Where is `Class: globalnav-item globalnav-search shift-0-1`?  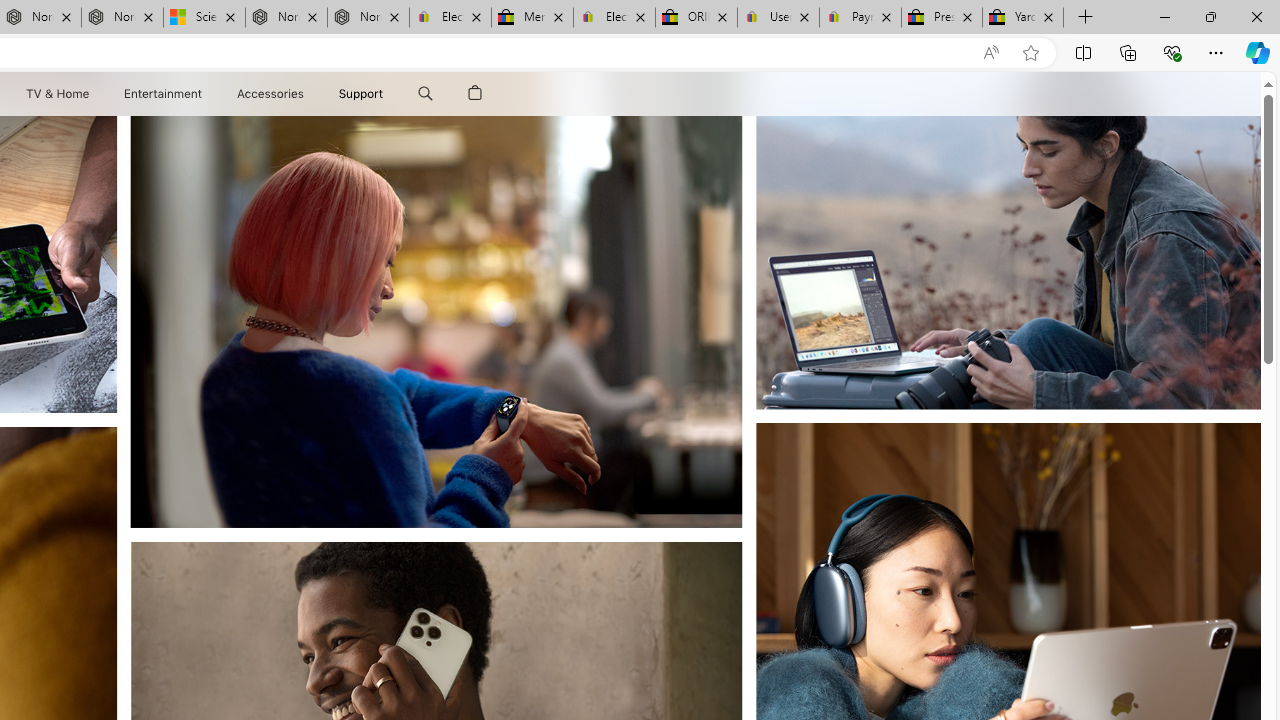
Class: globalnav-item globalnav-search shift-0-1 is located at coordinates (425, 94).